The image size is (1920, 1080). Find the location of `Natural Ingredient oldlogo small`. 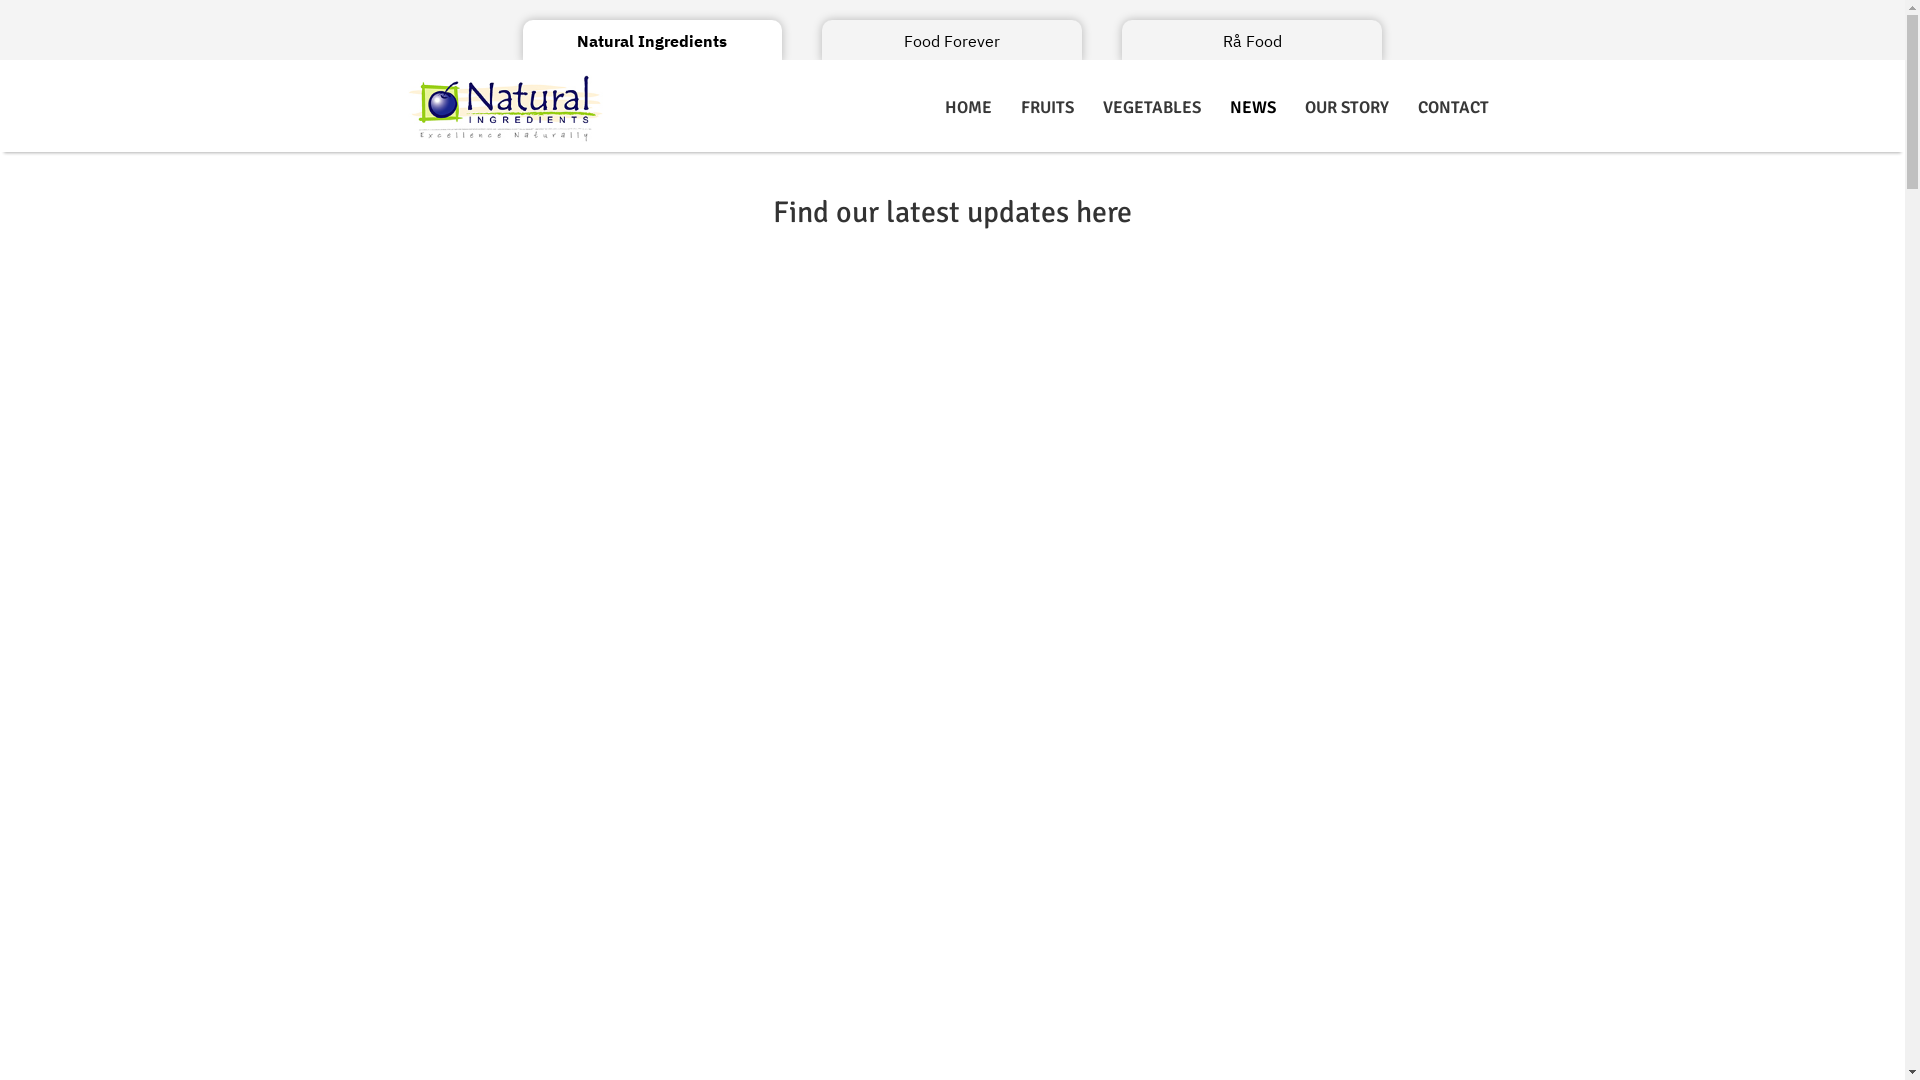

Natural Ingredient oldlogo small is located at coordinates (505, 108).